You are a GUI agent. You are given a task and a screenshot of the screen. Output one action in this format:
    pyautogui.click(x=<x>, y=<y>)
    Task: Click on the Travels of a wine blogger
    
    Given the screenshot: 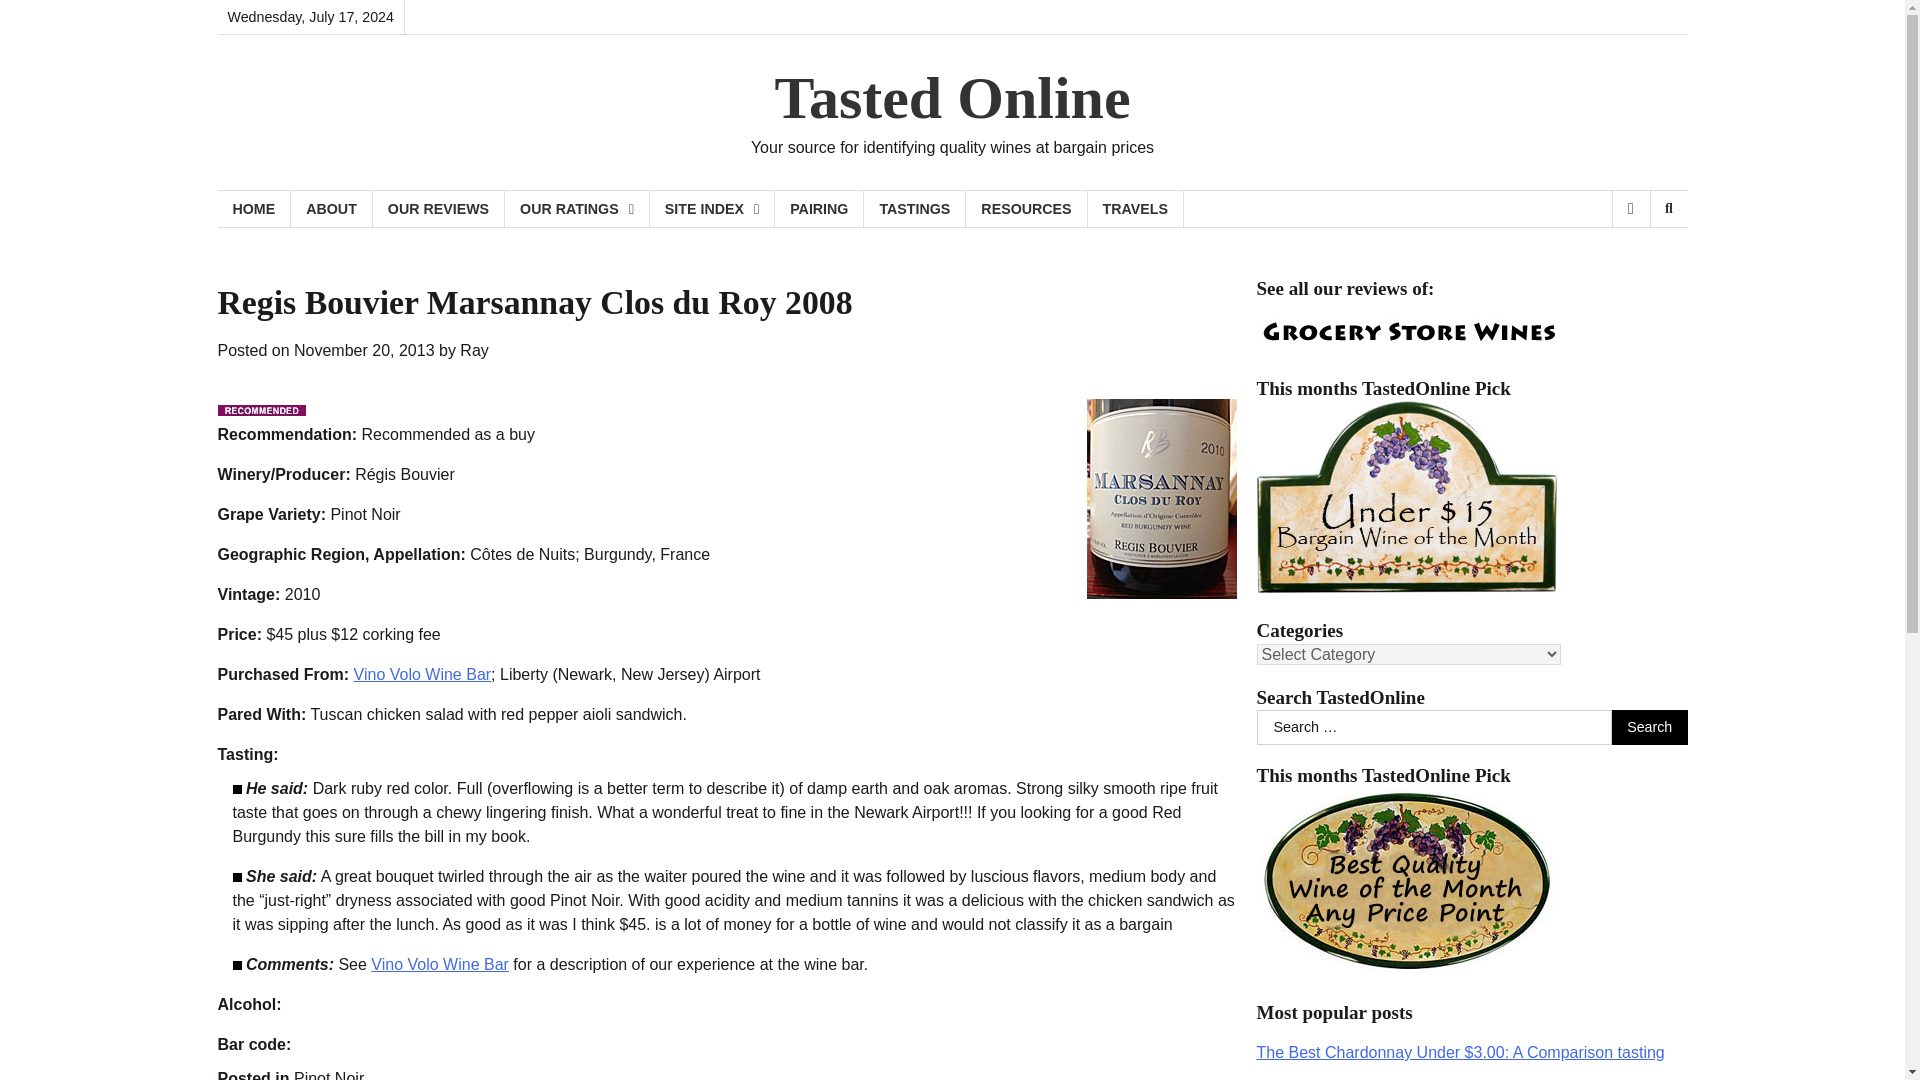 What is the action you would take?
    pyautogui.click(x=1136, y=209)
    